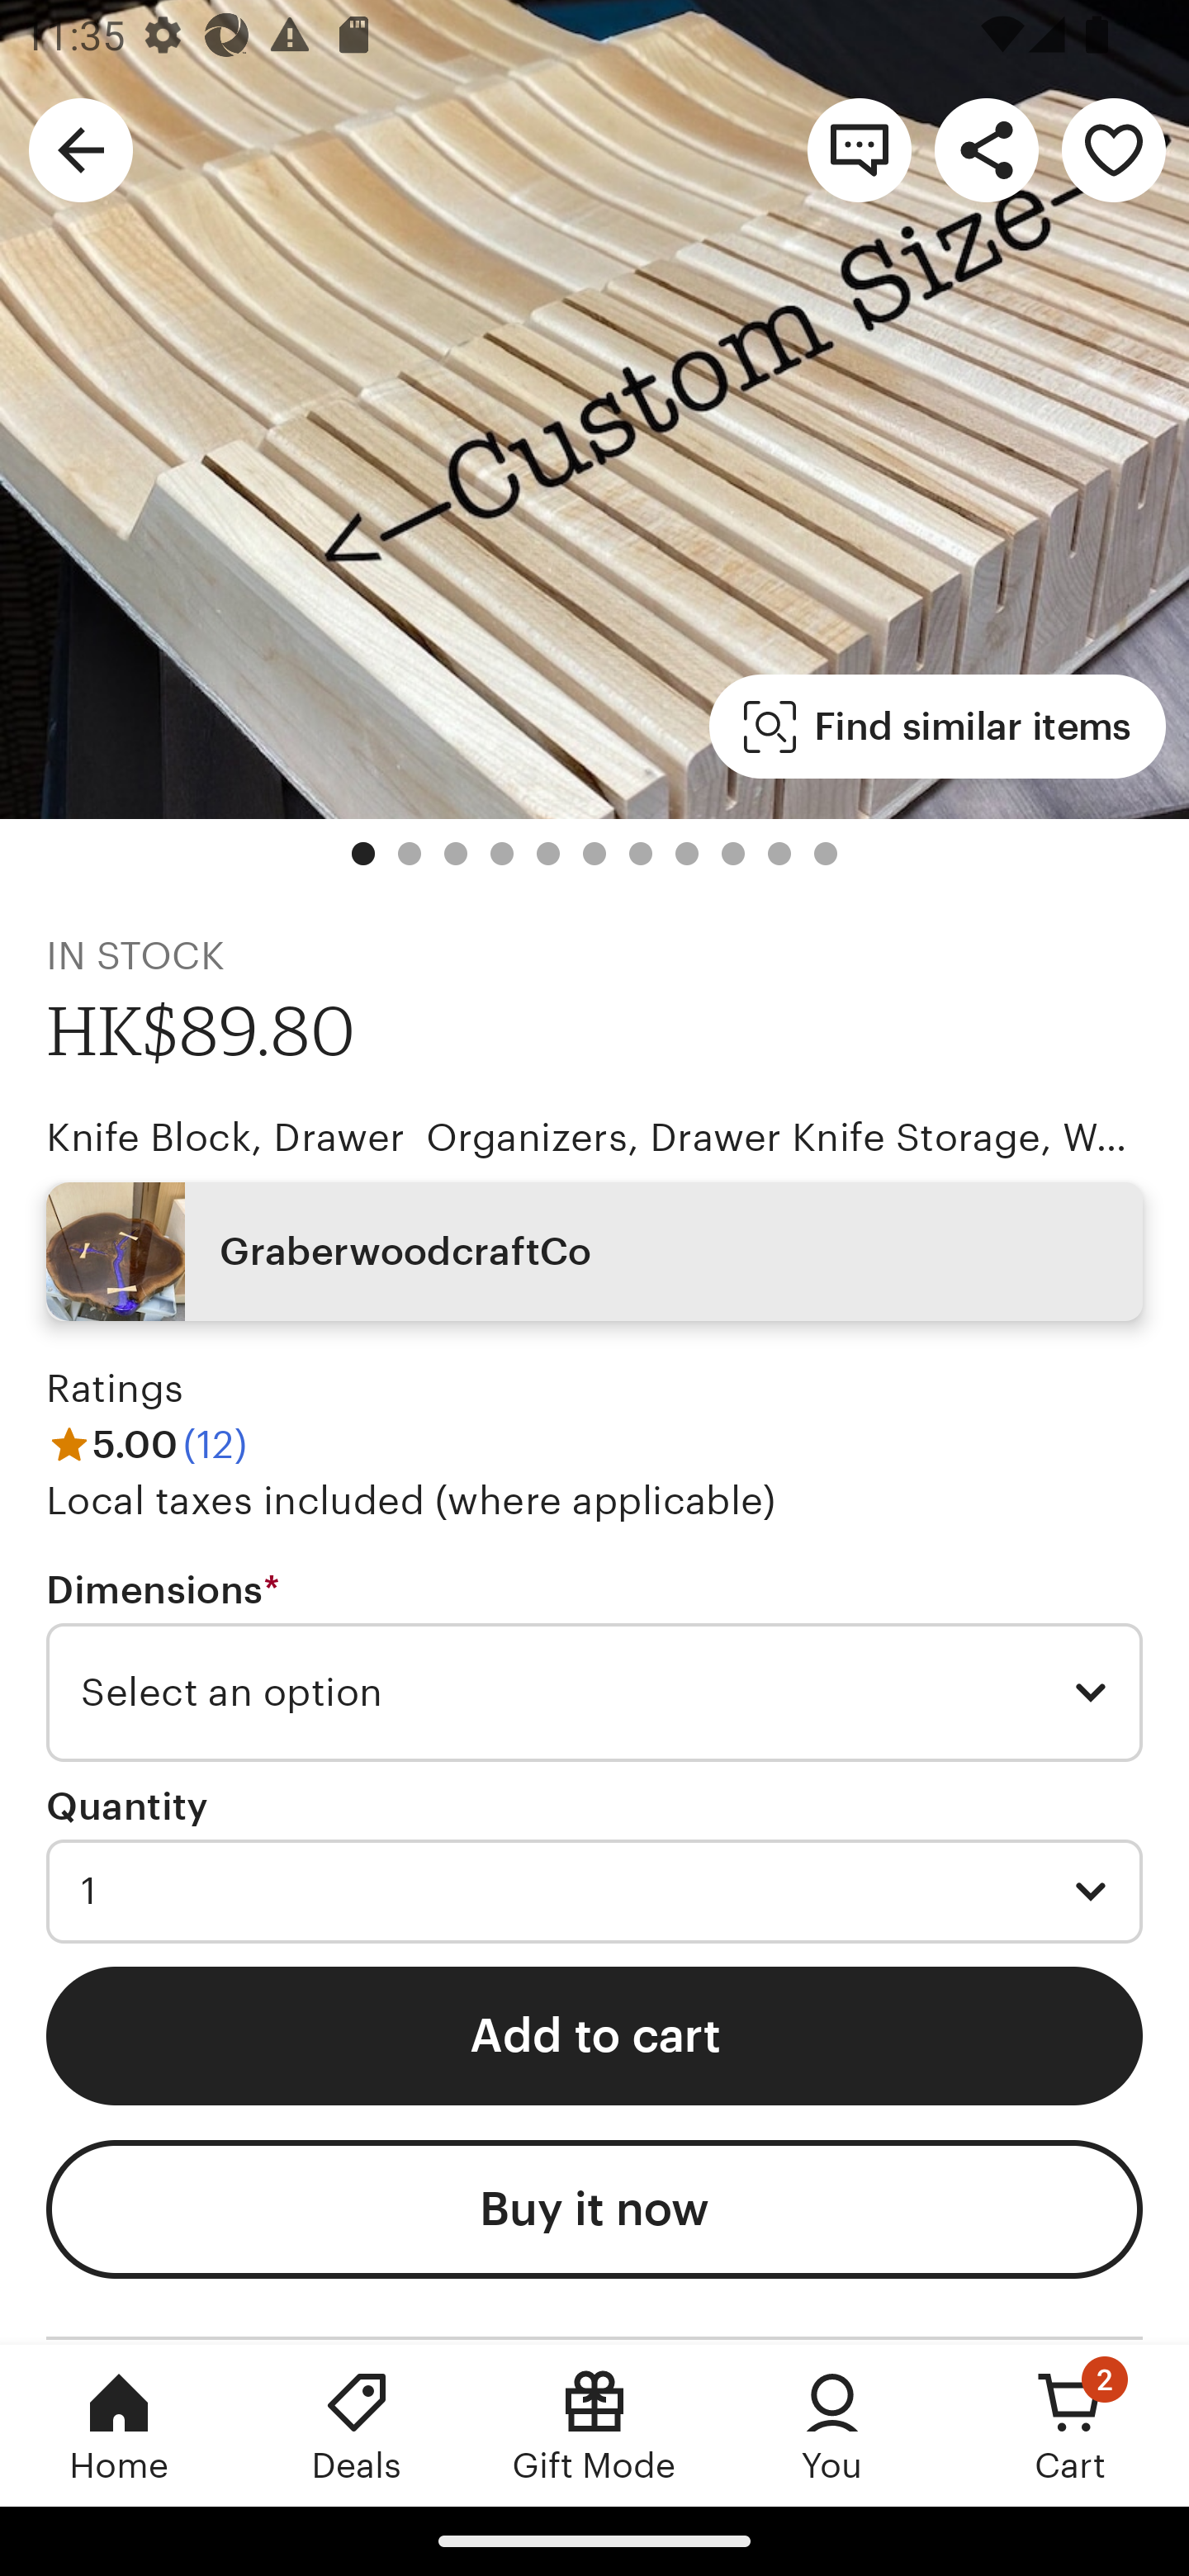  I want to click on Find similar items, so click(938, 727).